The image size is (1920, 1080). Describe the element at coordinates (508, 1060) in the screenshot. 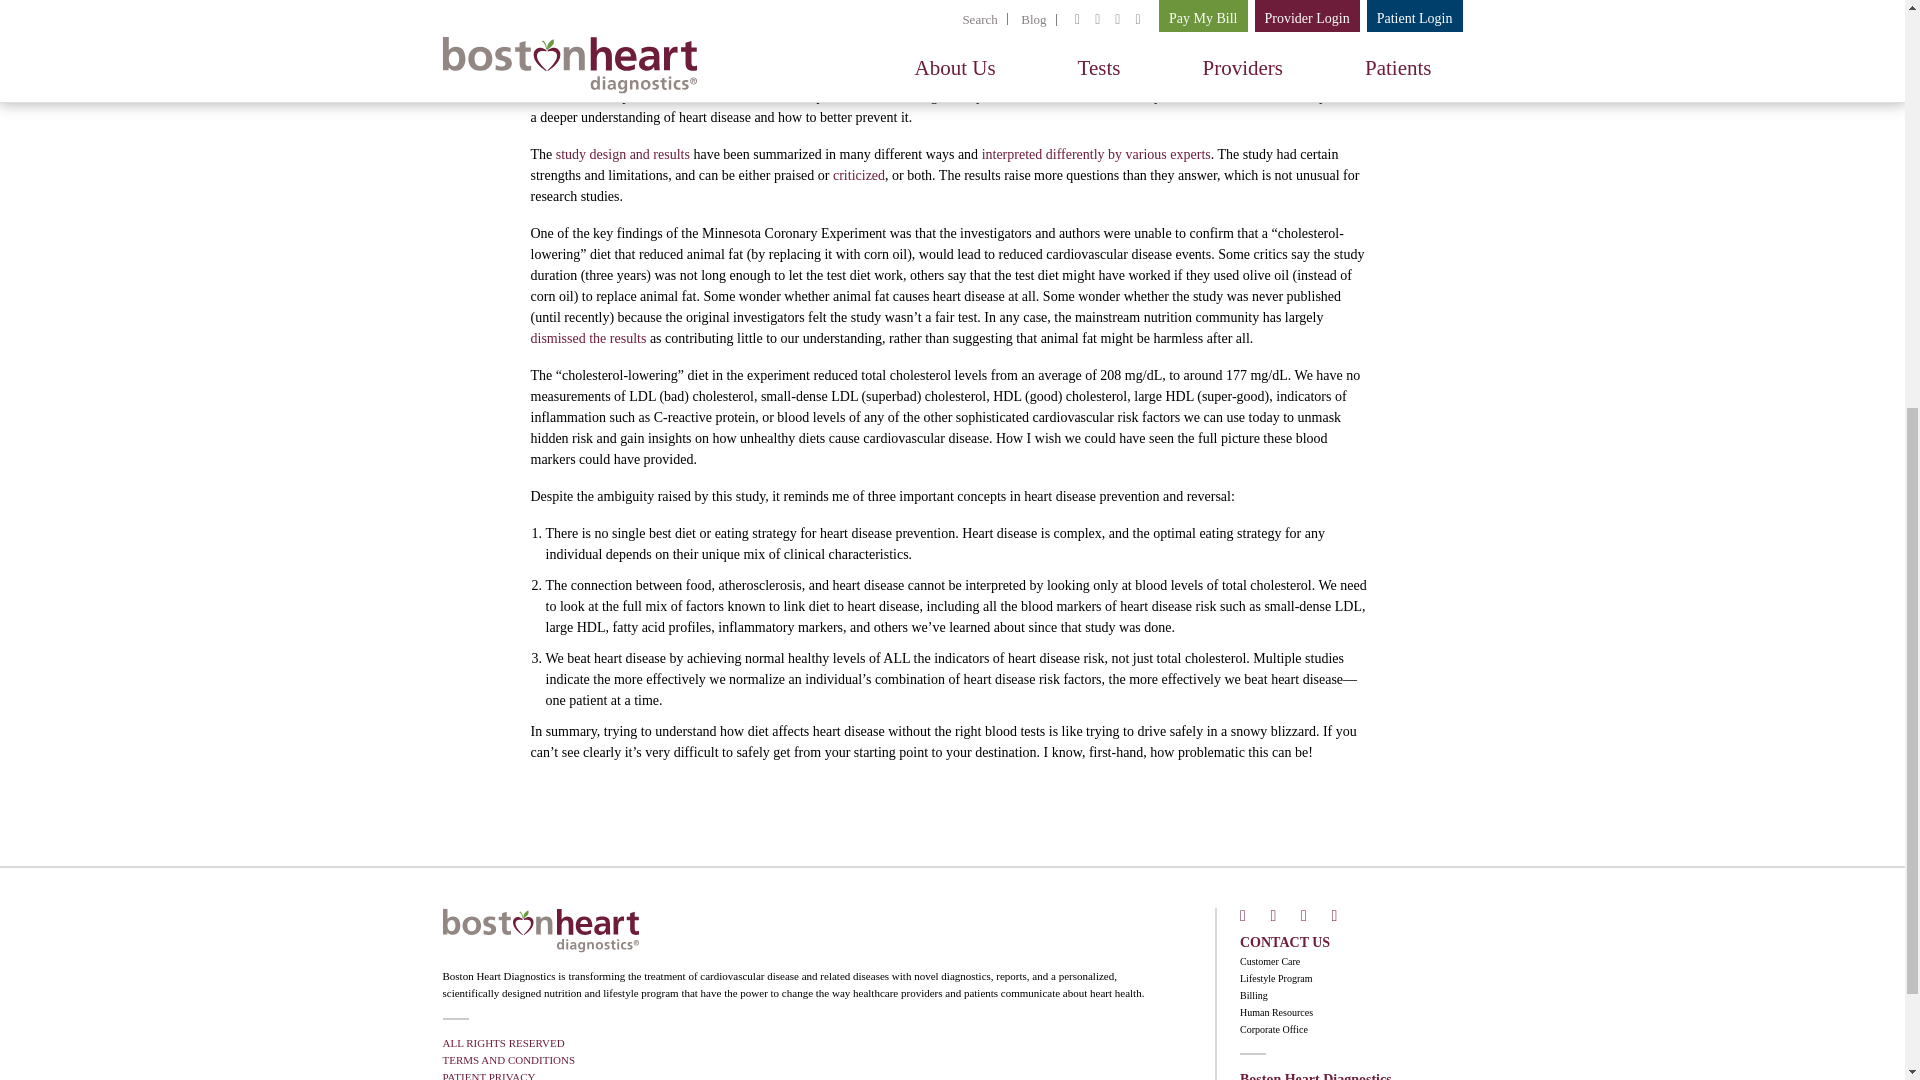

I see `TERMS AND CONDITIONS` at that location.